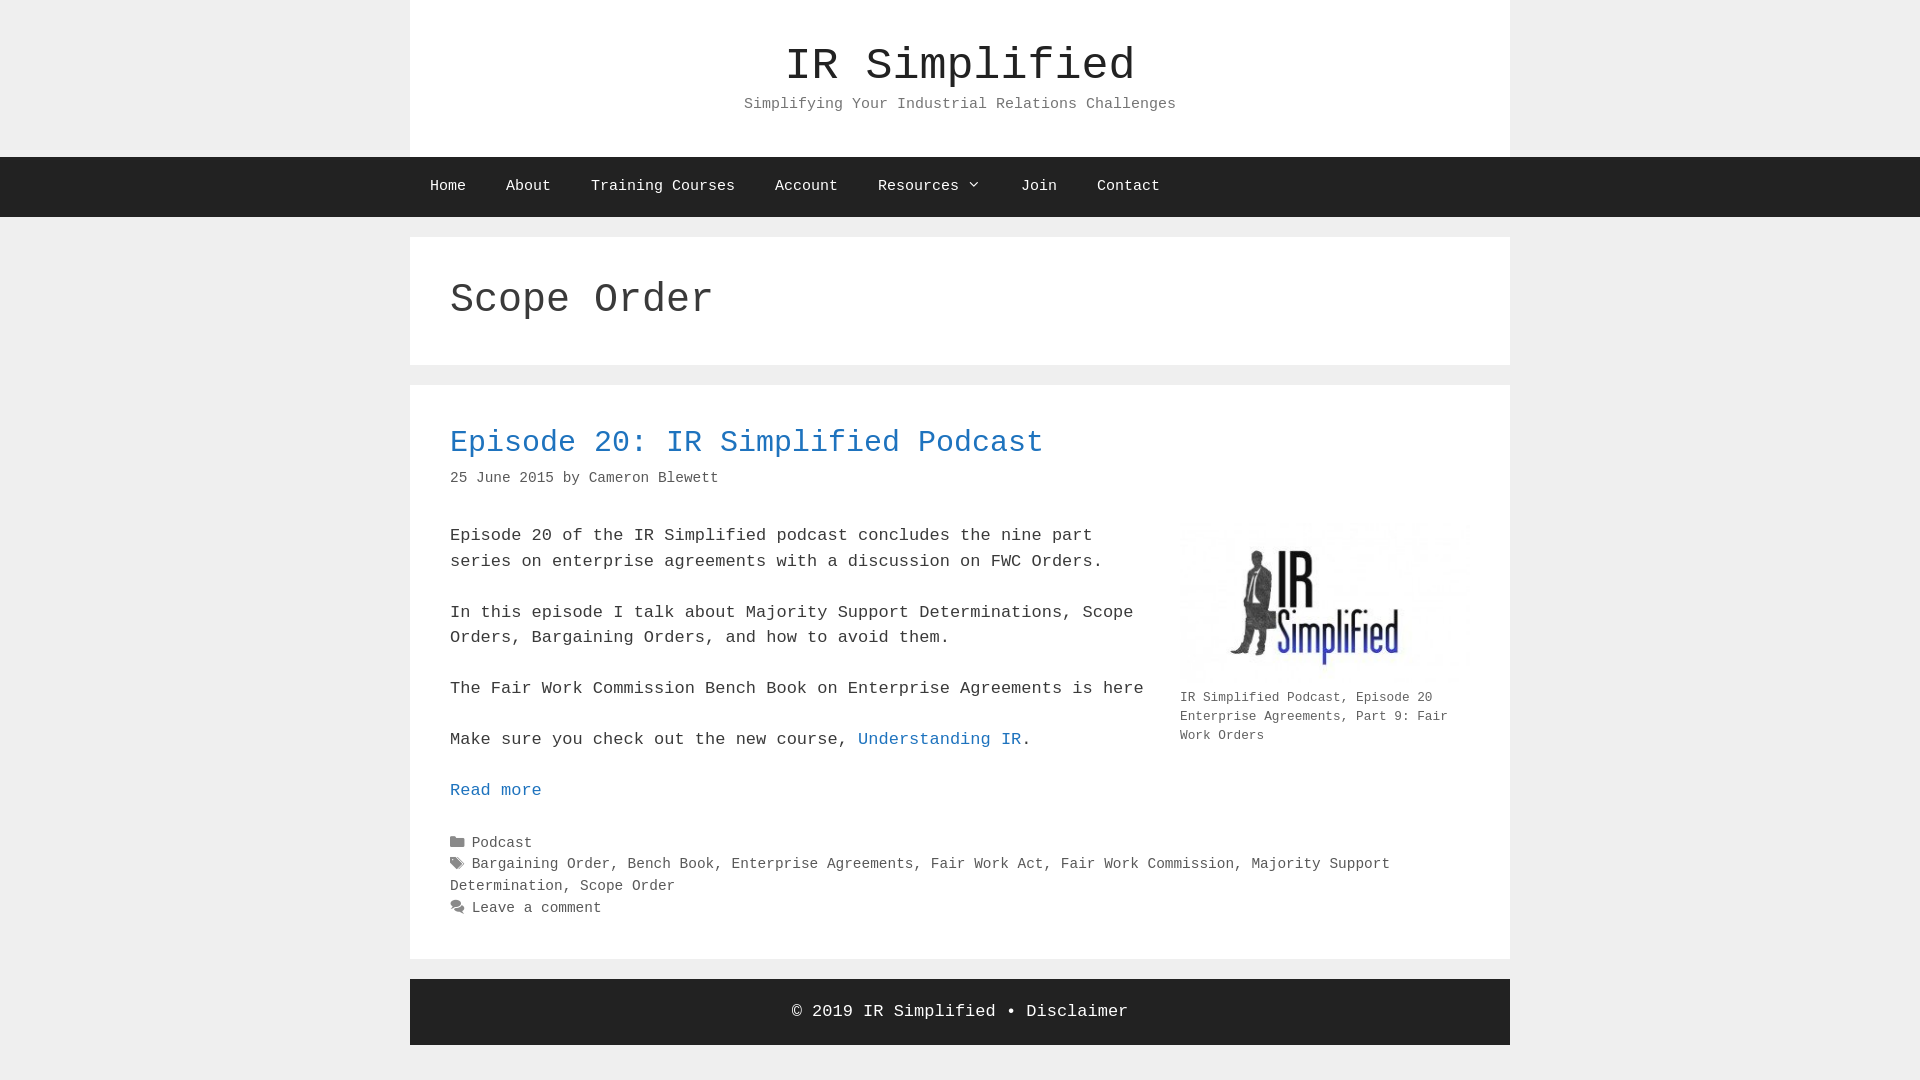 This screenshot has width=1920, height=1080. What do you see at coordinates (502, 843) in the screenshot?
I see `Podcast` at bounding box center [502, 843].